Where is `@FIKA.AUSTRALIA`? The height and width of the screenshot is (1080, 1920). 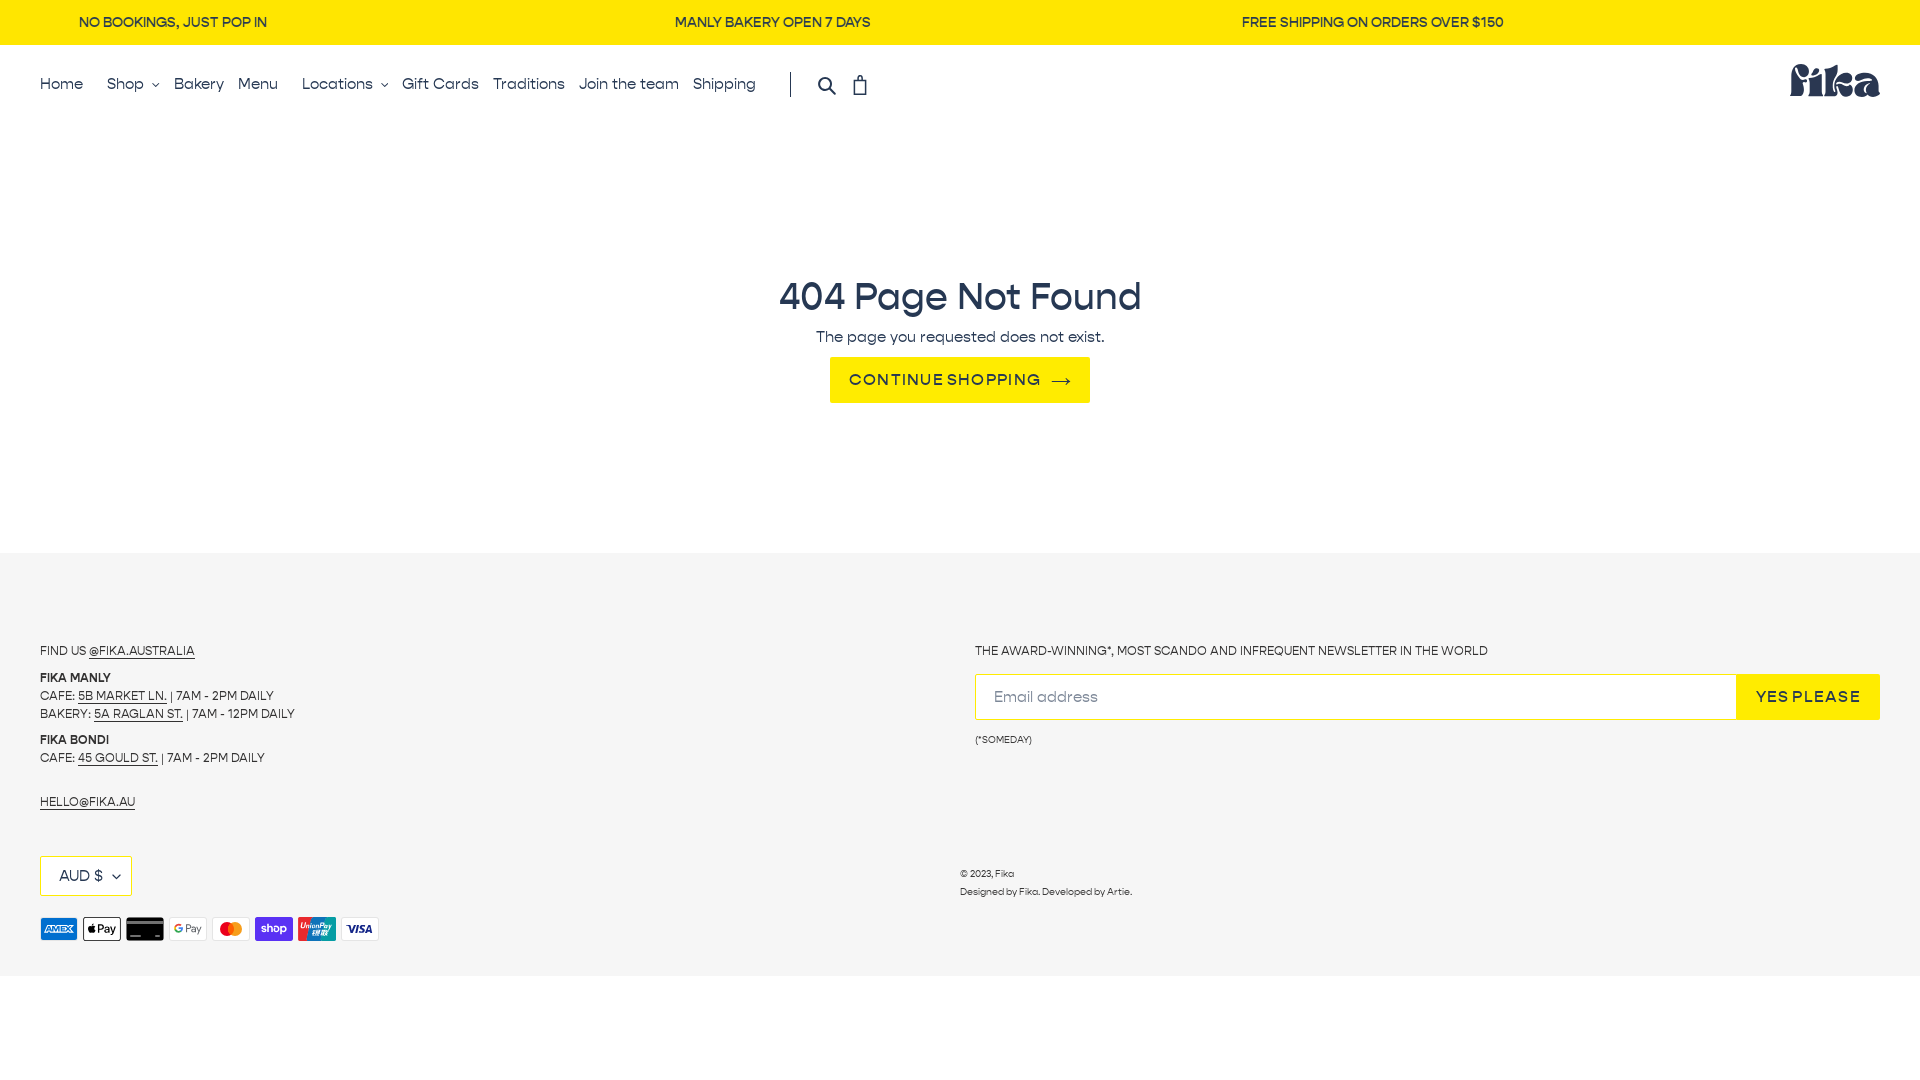 @FIKA.AUSTRALIA is located at coordinates (142, 651).